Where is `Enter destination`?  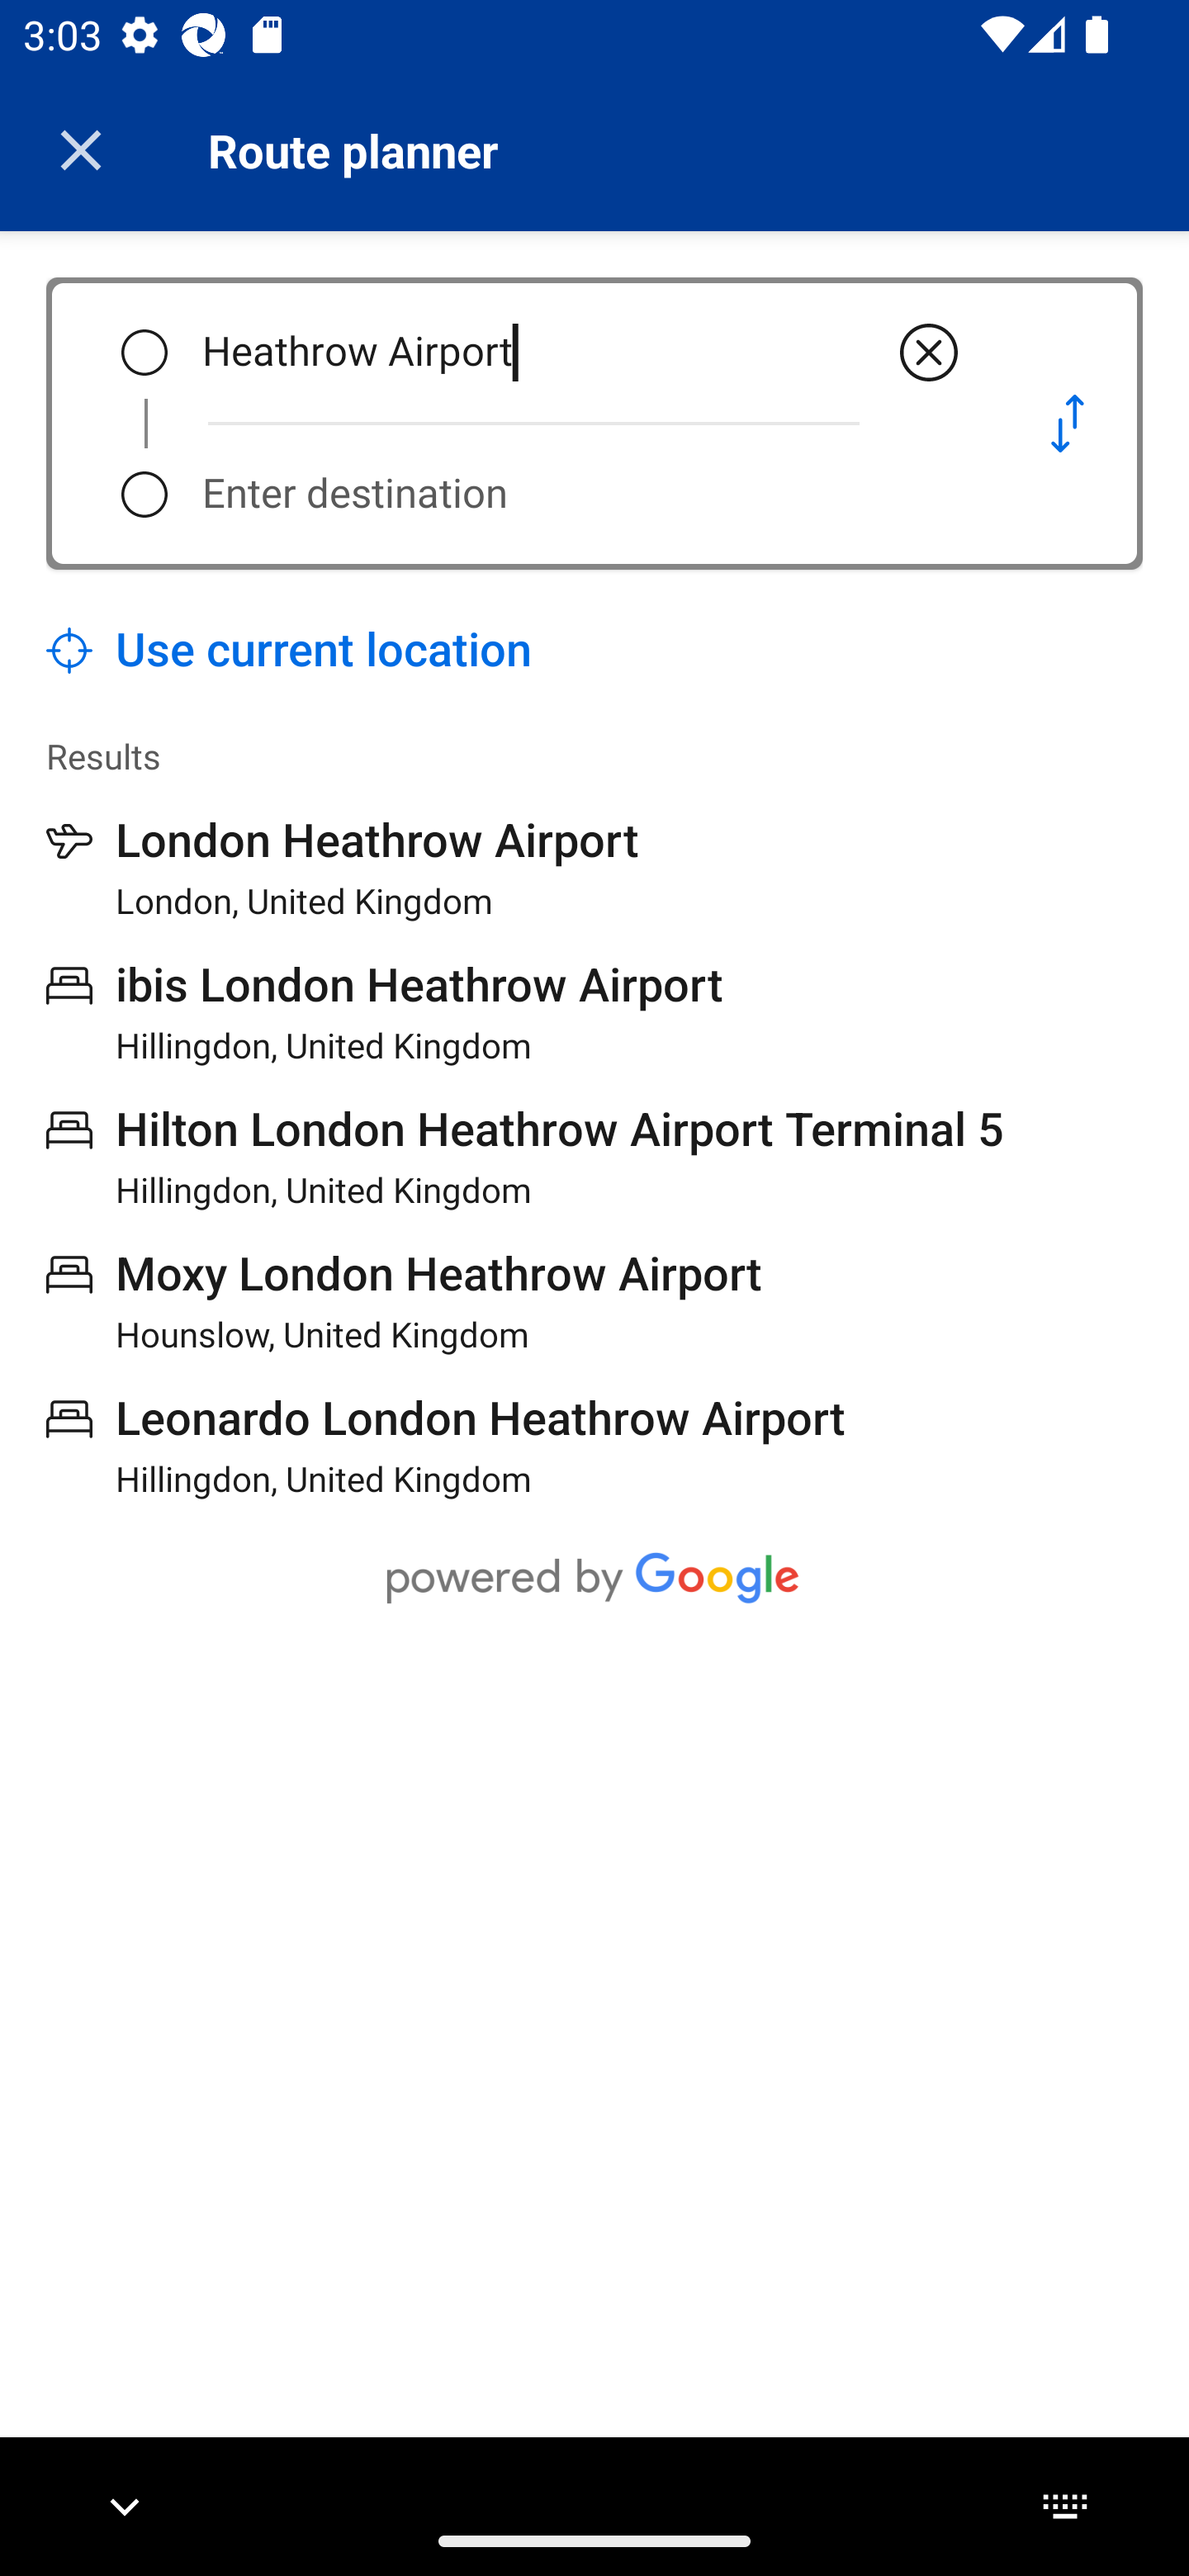
Enter destination is located at coordinates (583, 494).